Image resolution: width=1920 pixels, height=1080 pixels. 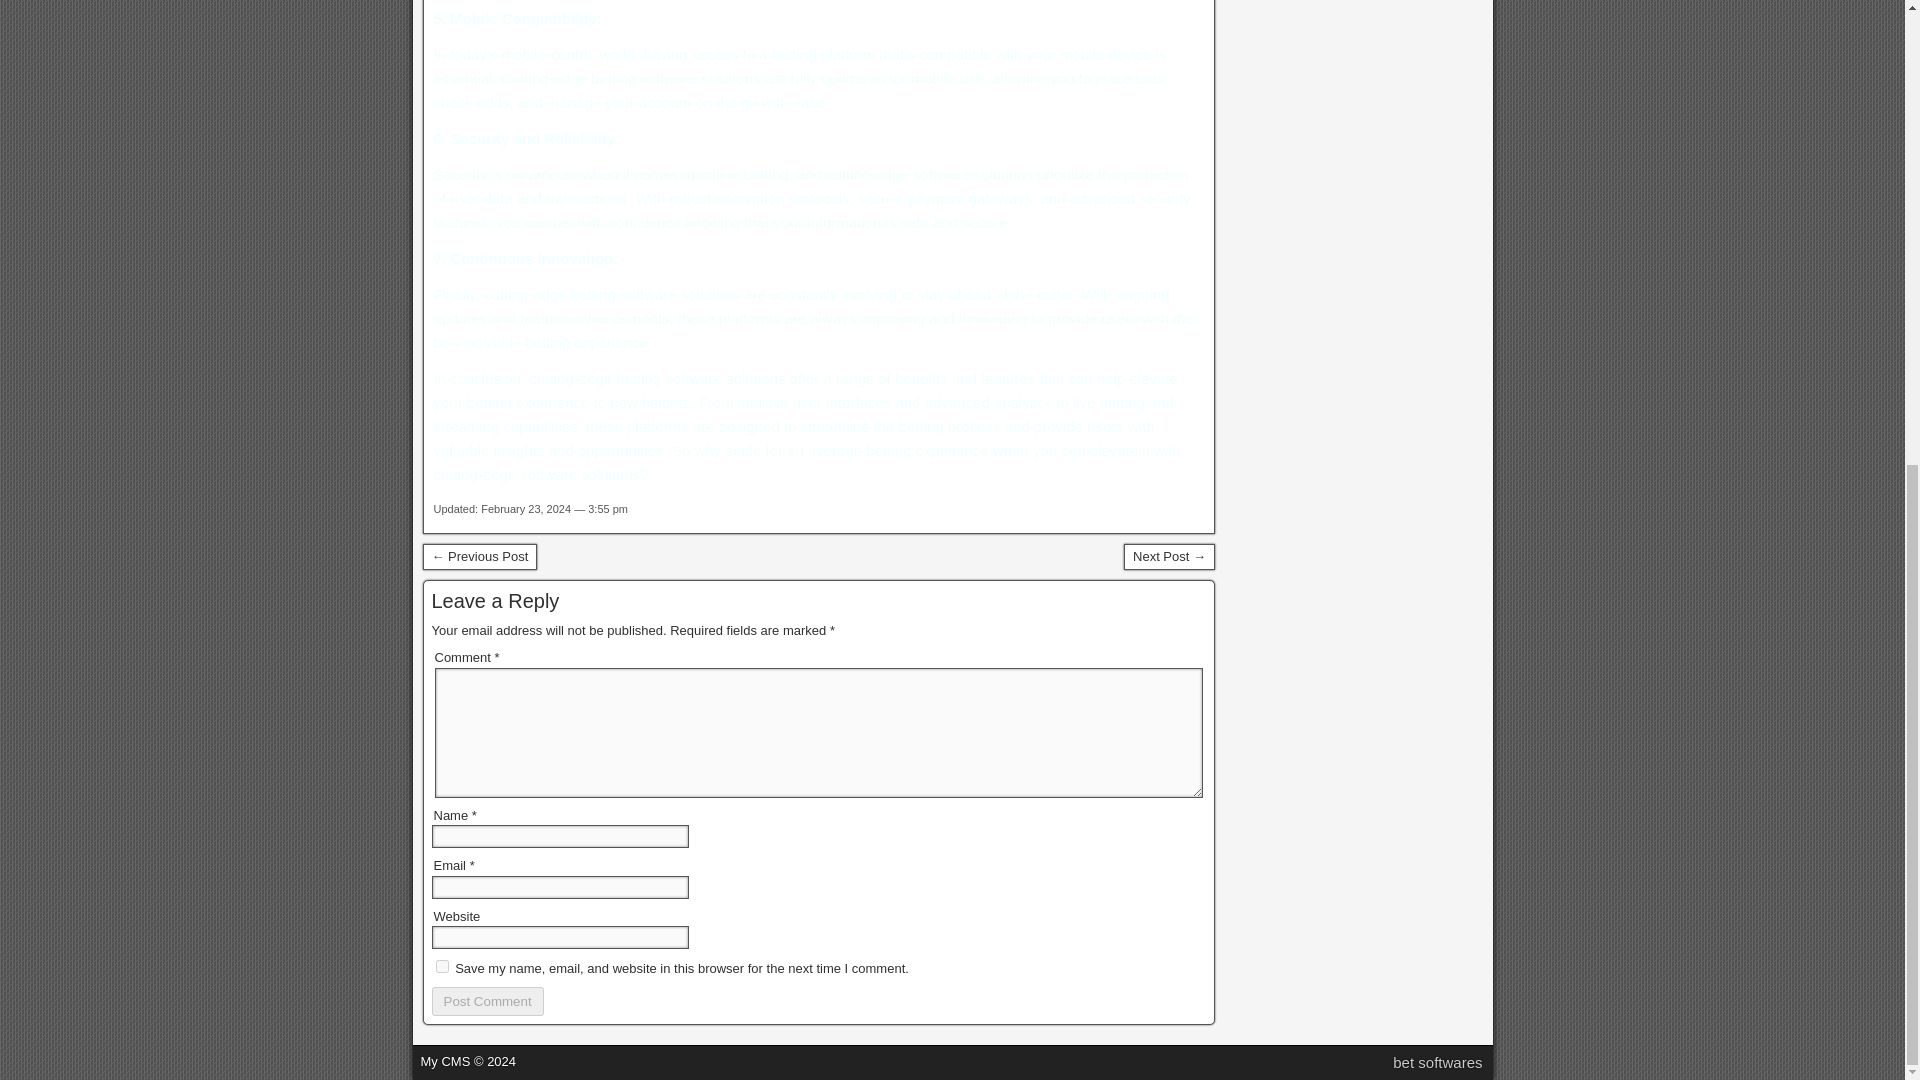 I want to click on yes, so click(x=442, y=966).